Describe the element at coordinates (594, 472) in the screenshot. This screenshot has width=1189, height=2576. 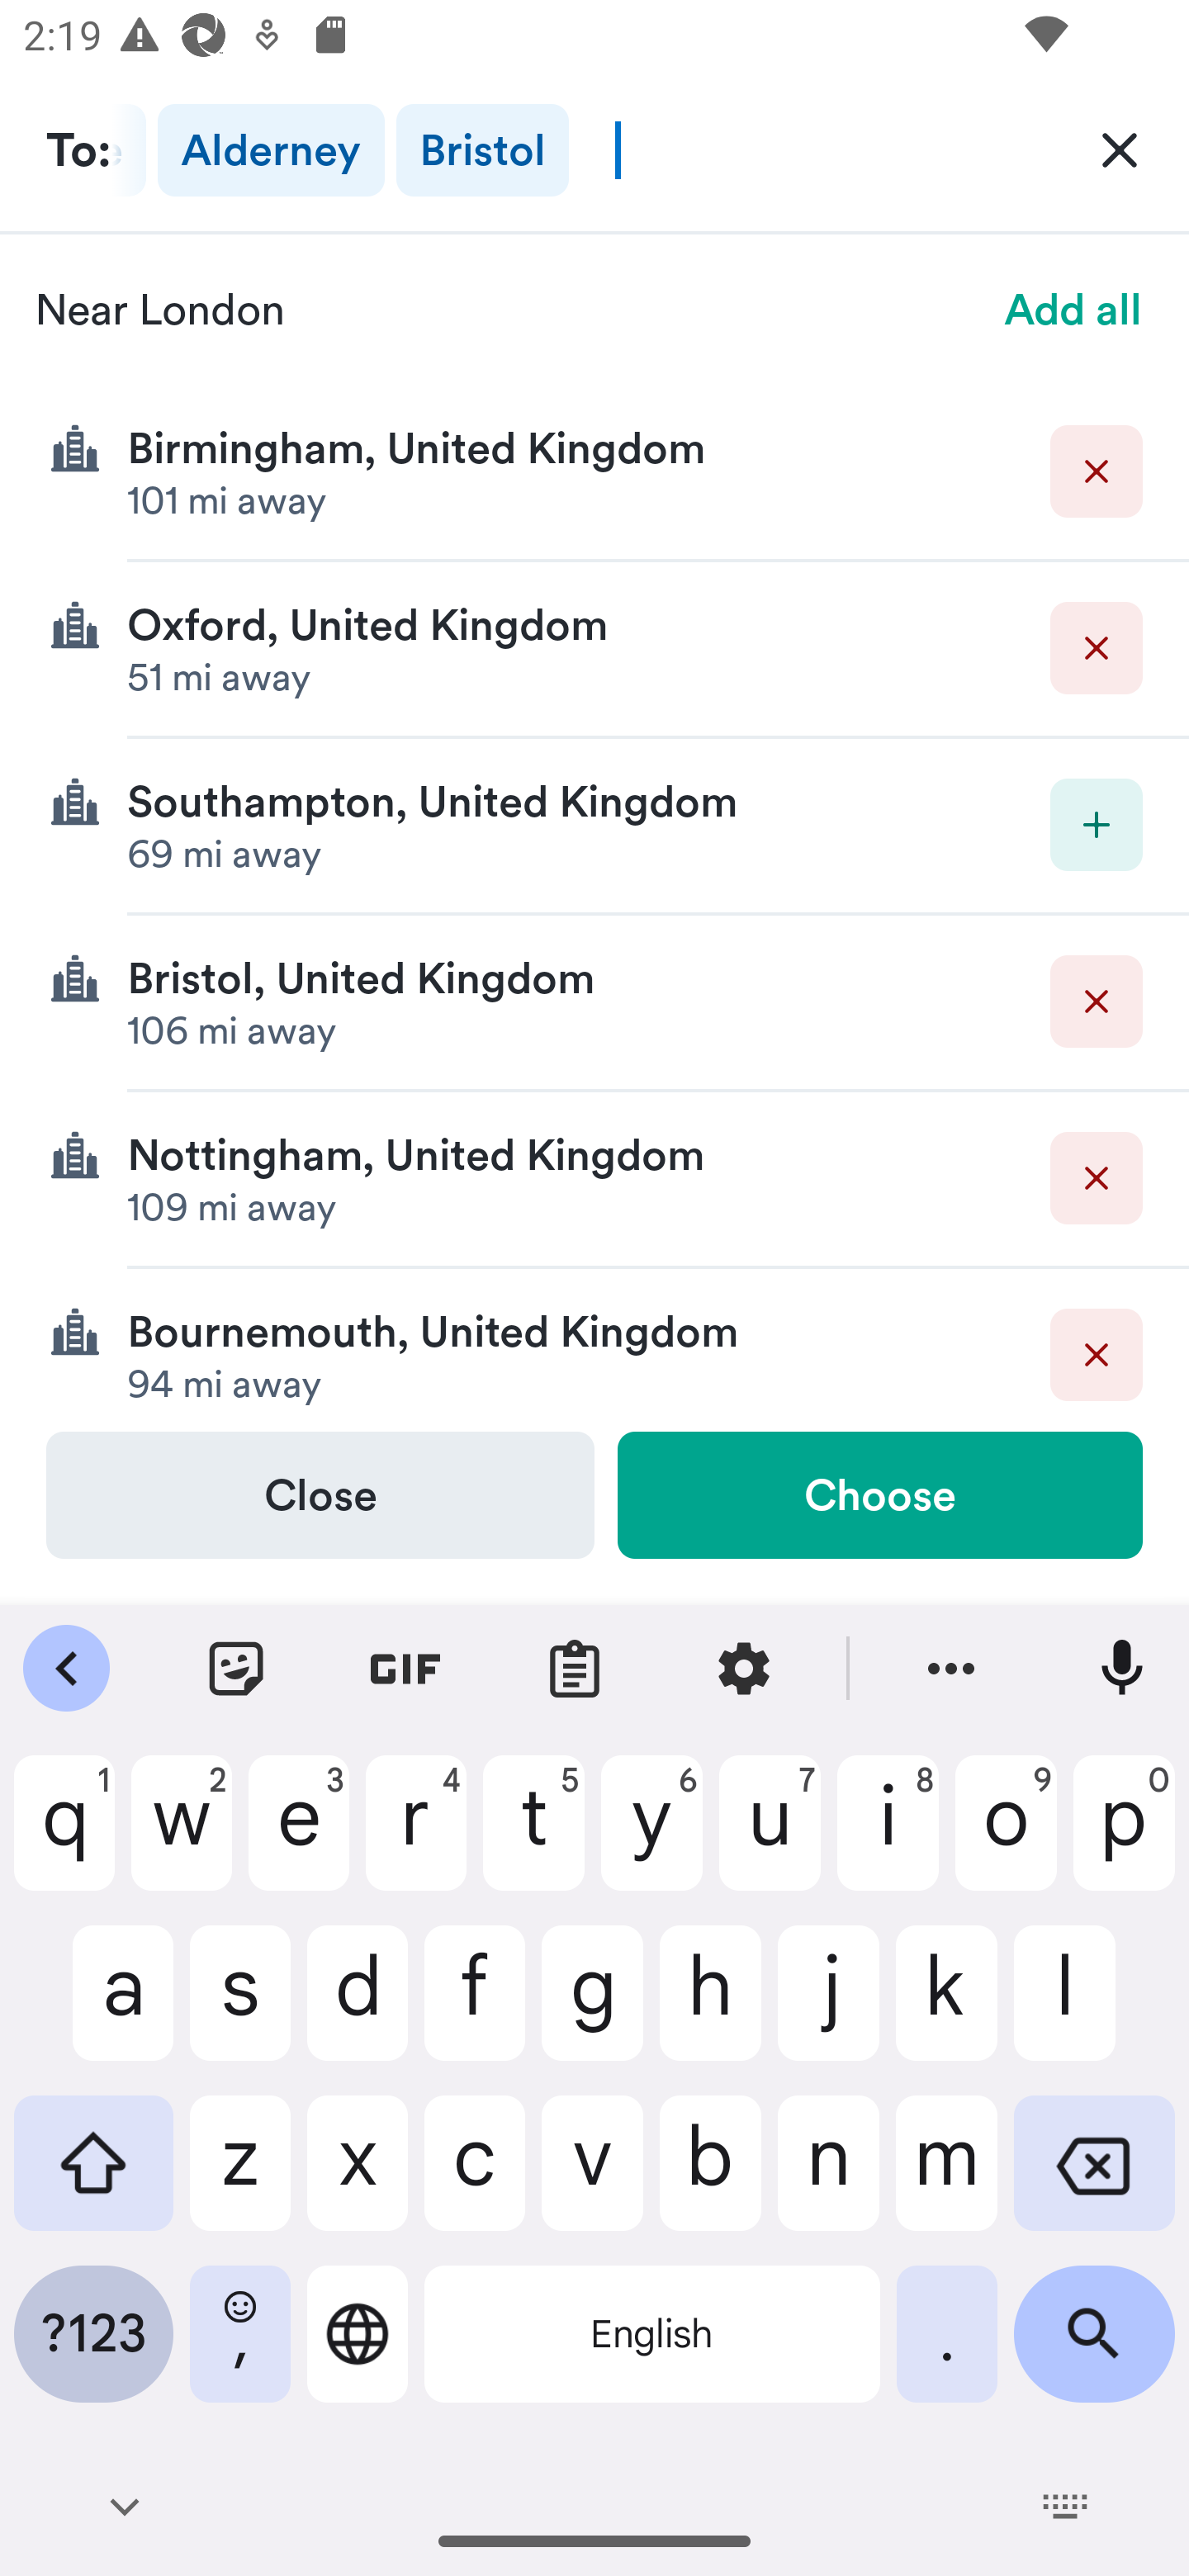
I see `Delete Birmingham, United Kingdom 101 mi away` at that location.